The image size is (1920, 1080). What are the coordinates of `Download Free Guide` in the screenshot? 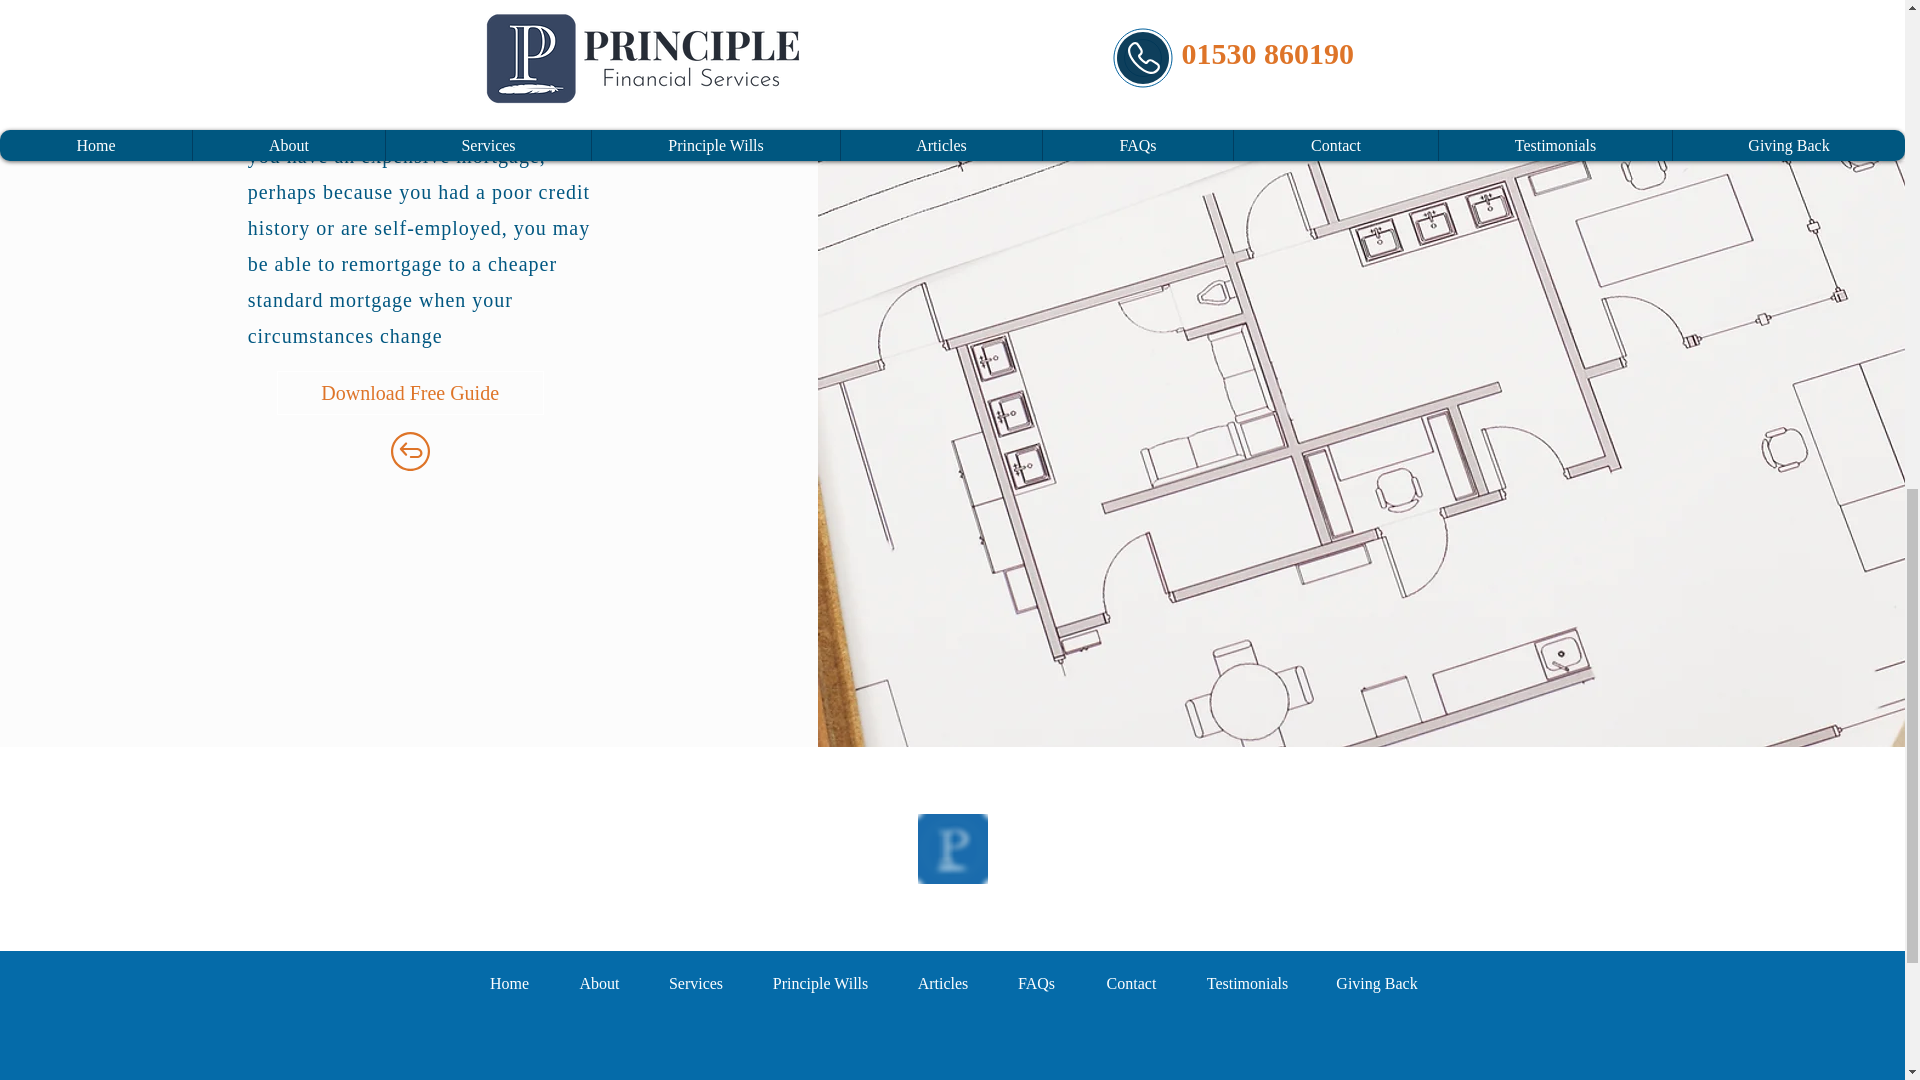 It's located at (410, 392).